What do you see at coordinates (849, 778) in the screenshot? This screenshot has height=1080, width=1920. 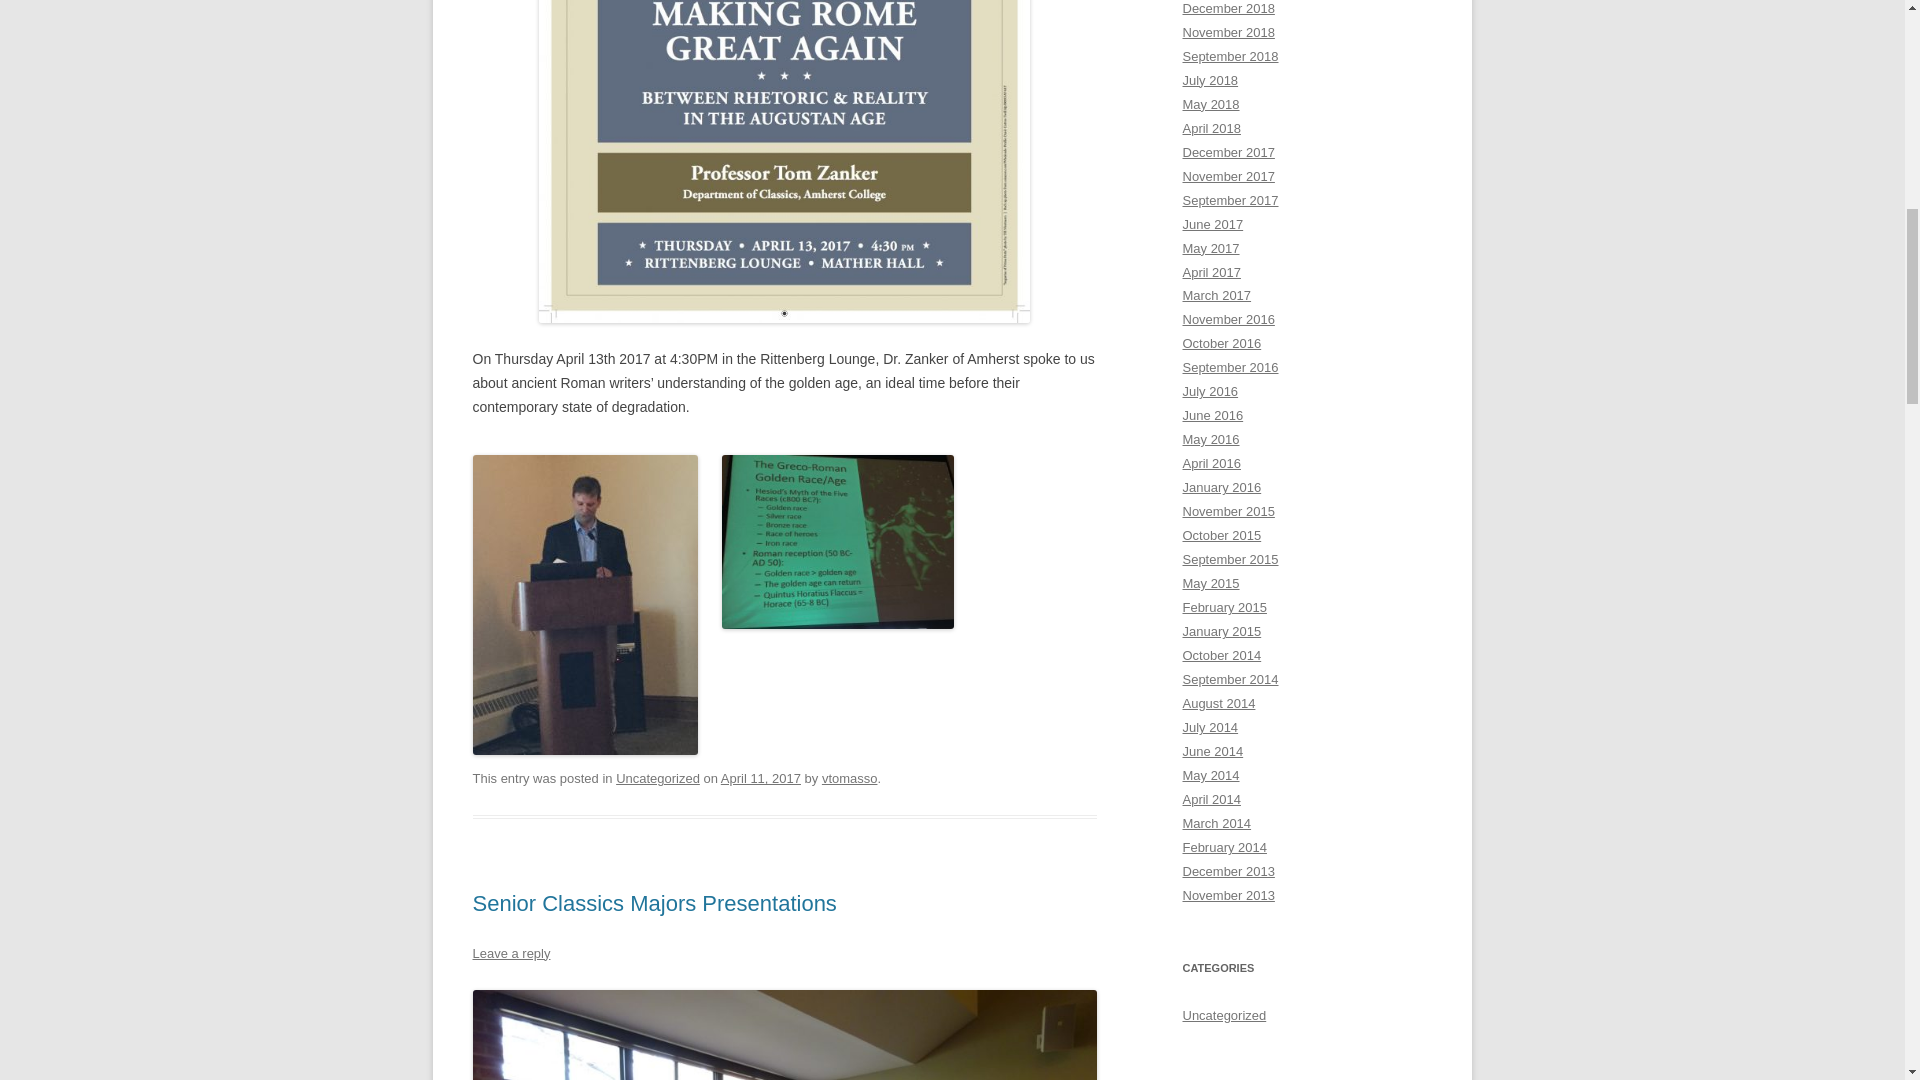 I see `vtomasso` at bounding box center [849, 778].